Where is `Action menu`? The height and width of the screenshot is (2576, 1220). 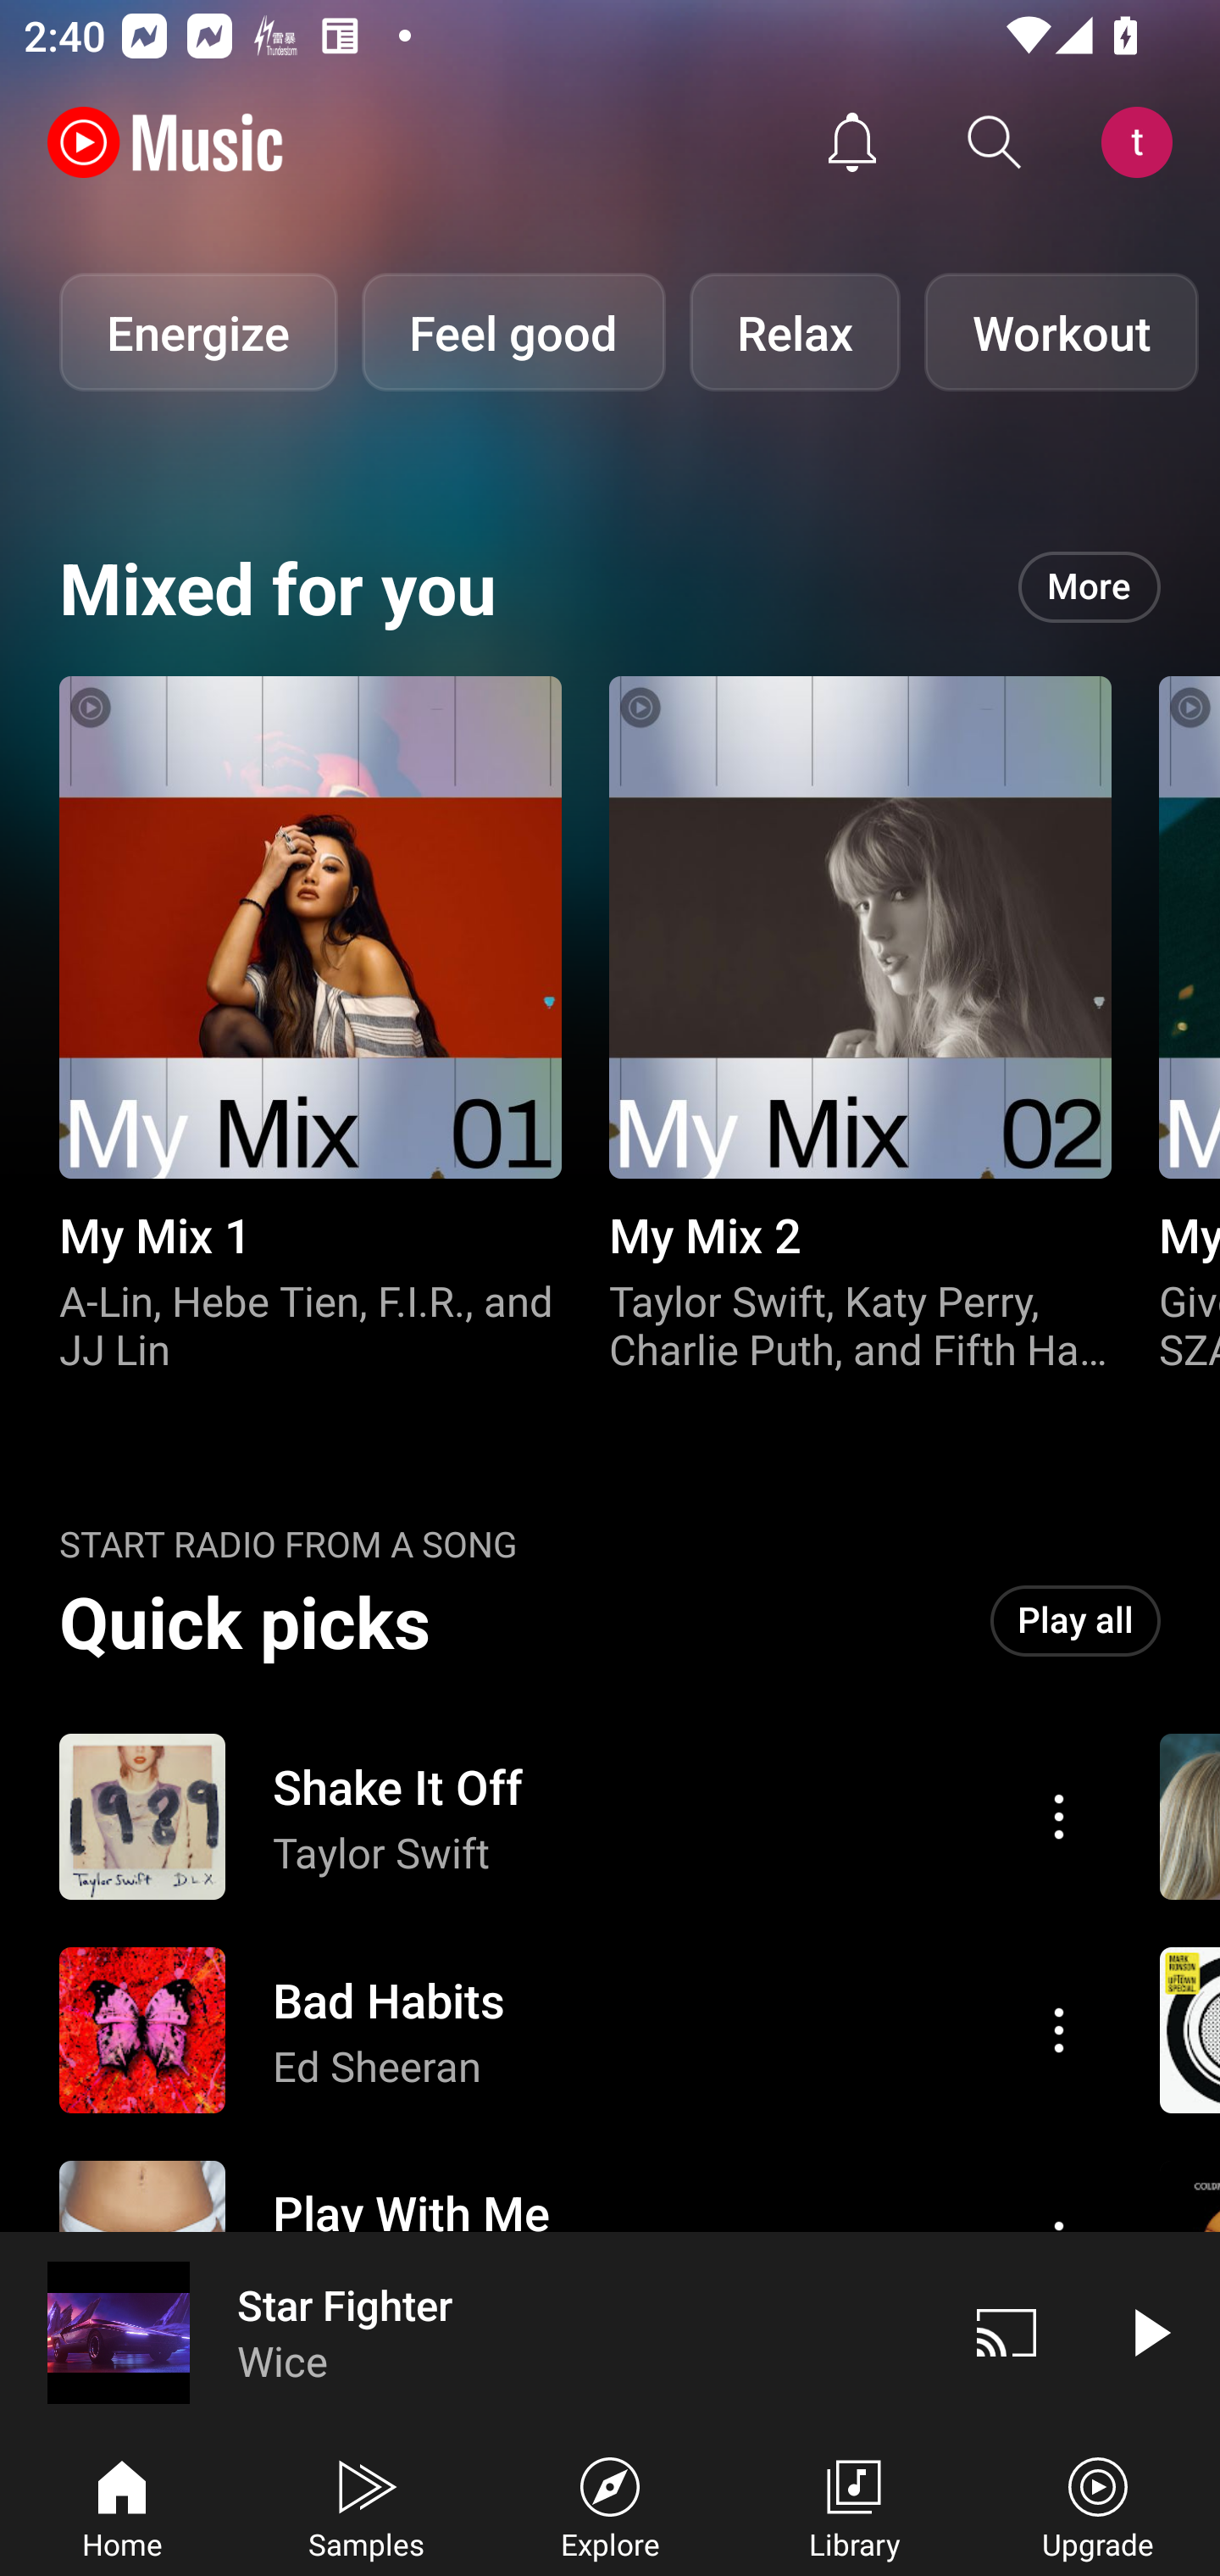
Action menu is located at coordinates (1059, 2029).